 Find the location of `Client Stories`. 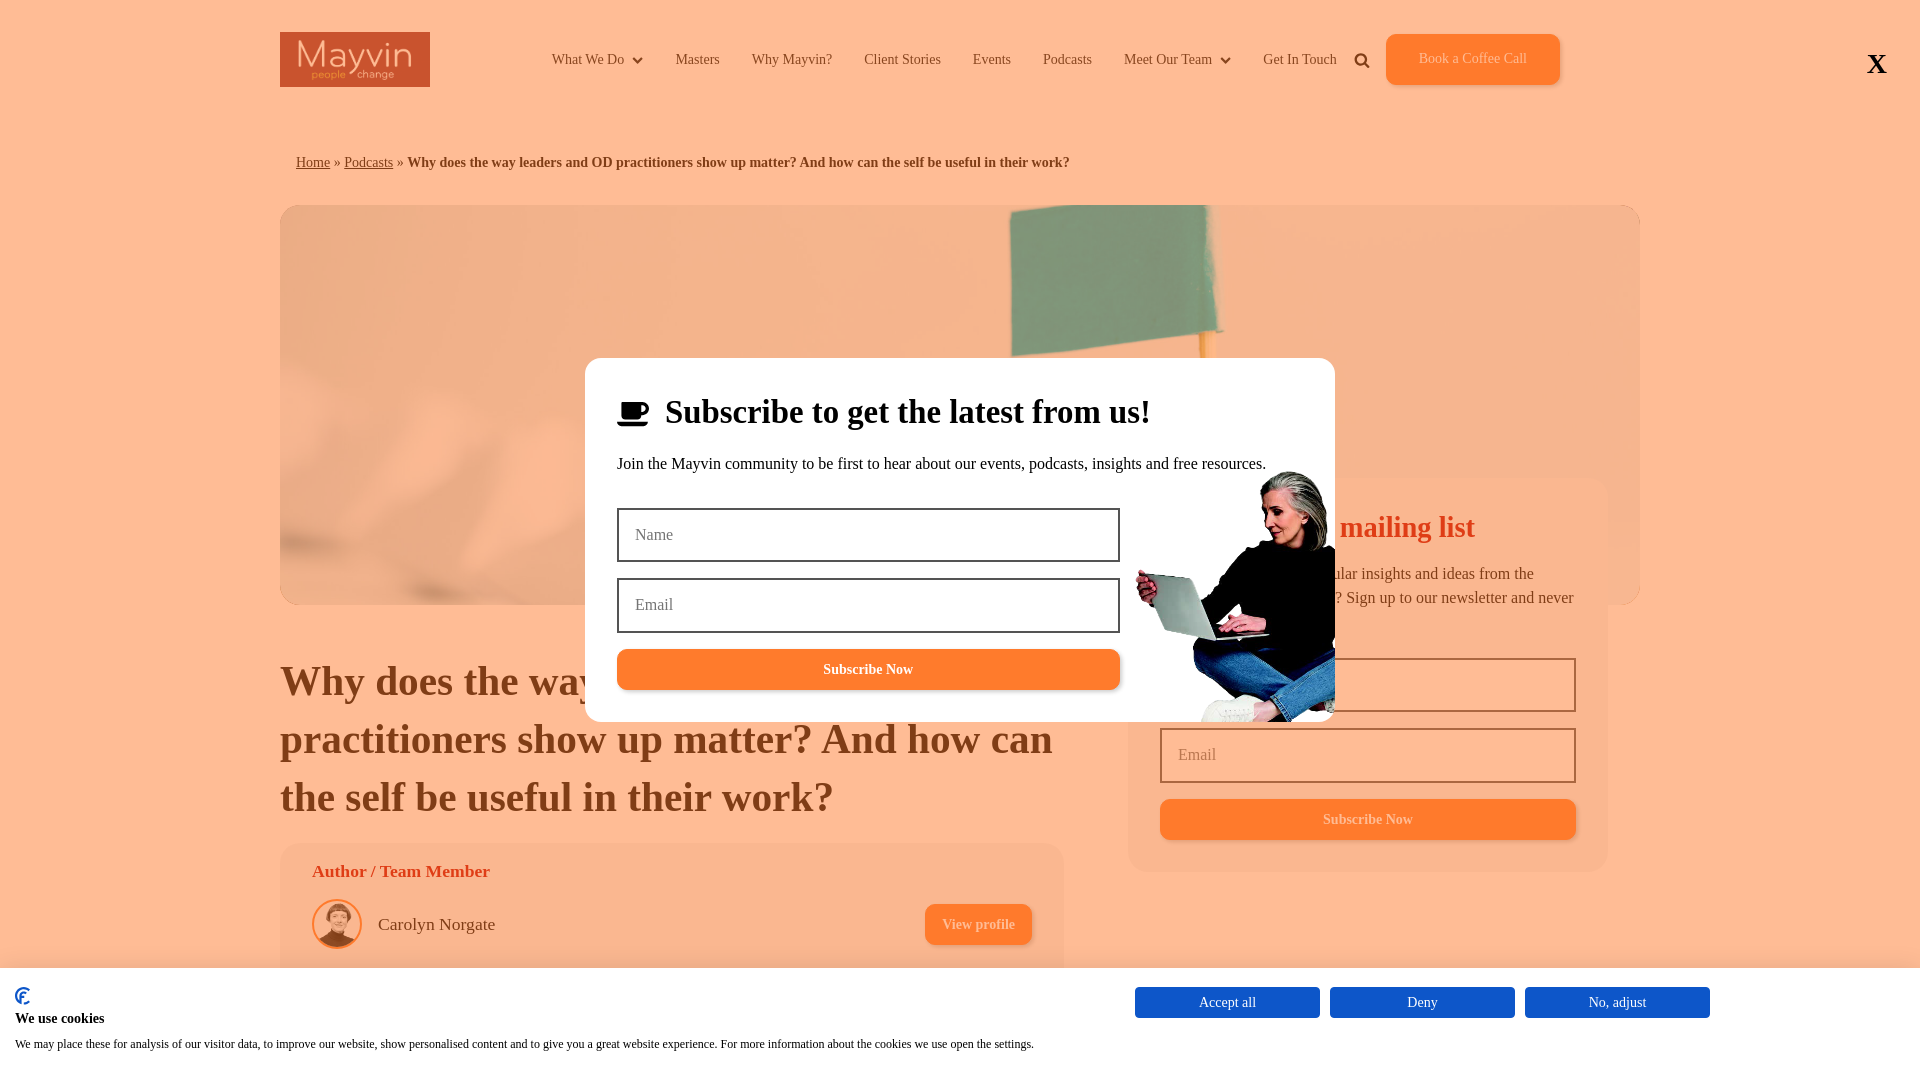

Client Stories is located at coordinates (902, 59).